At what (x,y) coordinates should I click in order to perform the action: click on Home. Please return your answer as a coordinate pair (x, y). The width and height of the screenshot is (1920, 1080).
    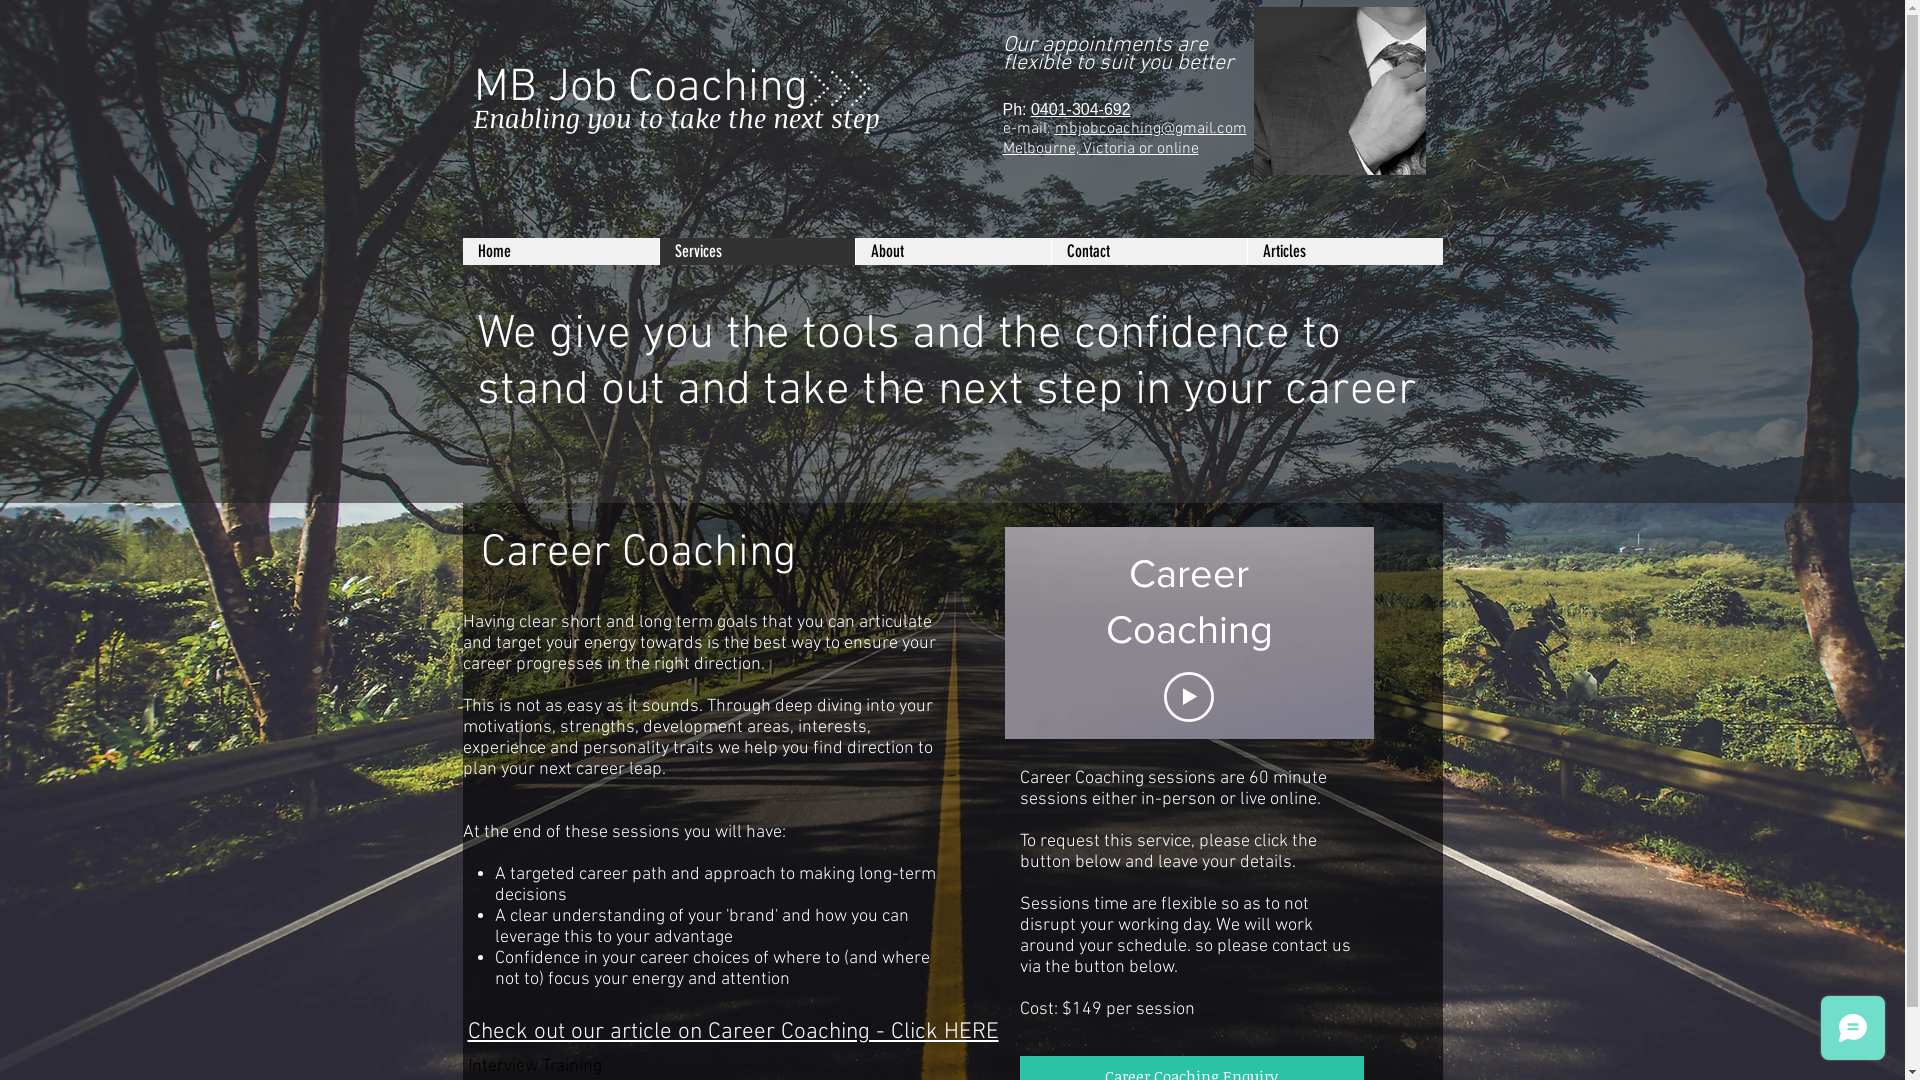
    Looking at the image, I should click on (560, 252).